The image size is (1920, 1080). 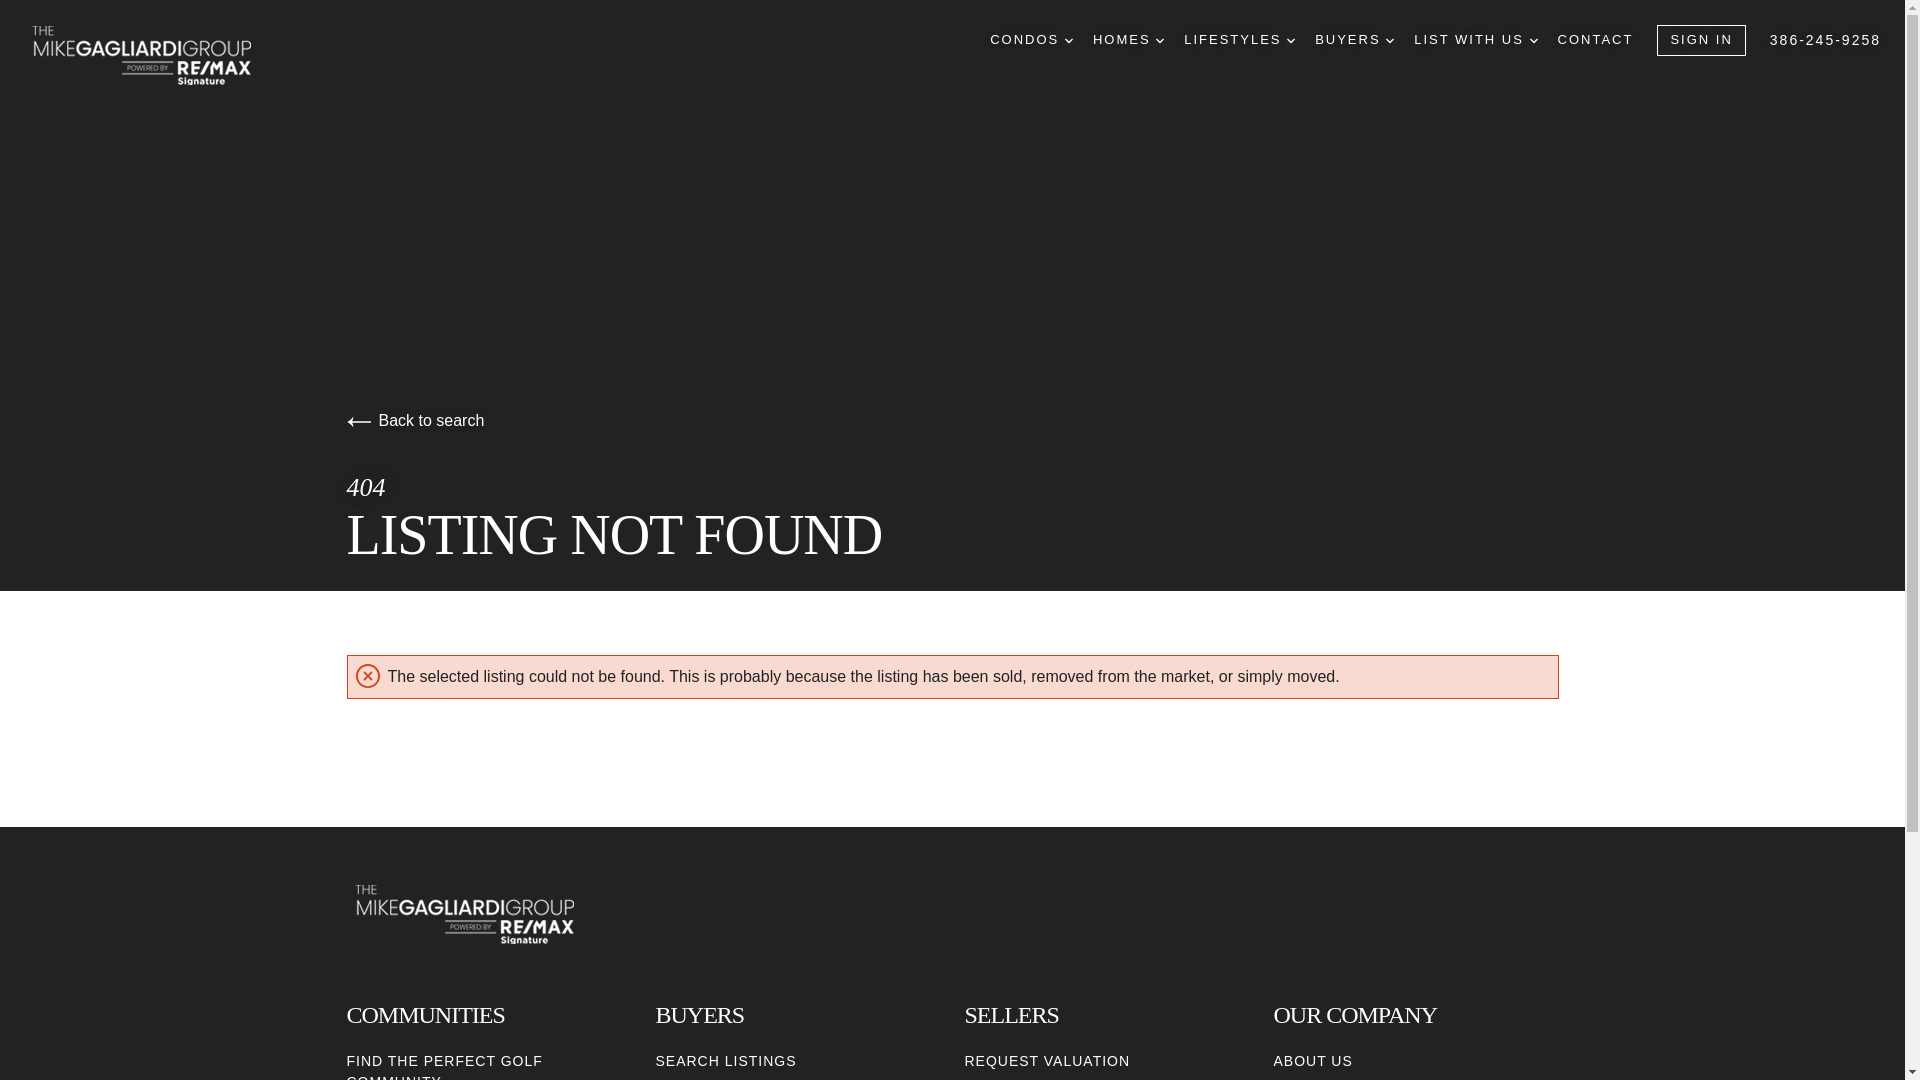 What do you see at coordinates (1159, 40) in the screenshot?
I see `DROPDOWN ARROW` at bounding box center [1159, 40].